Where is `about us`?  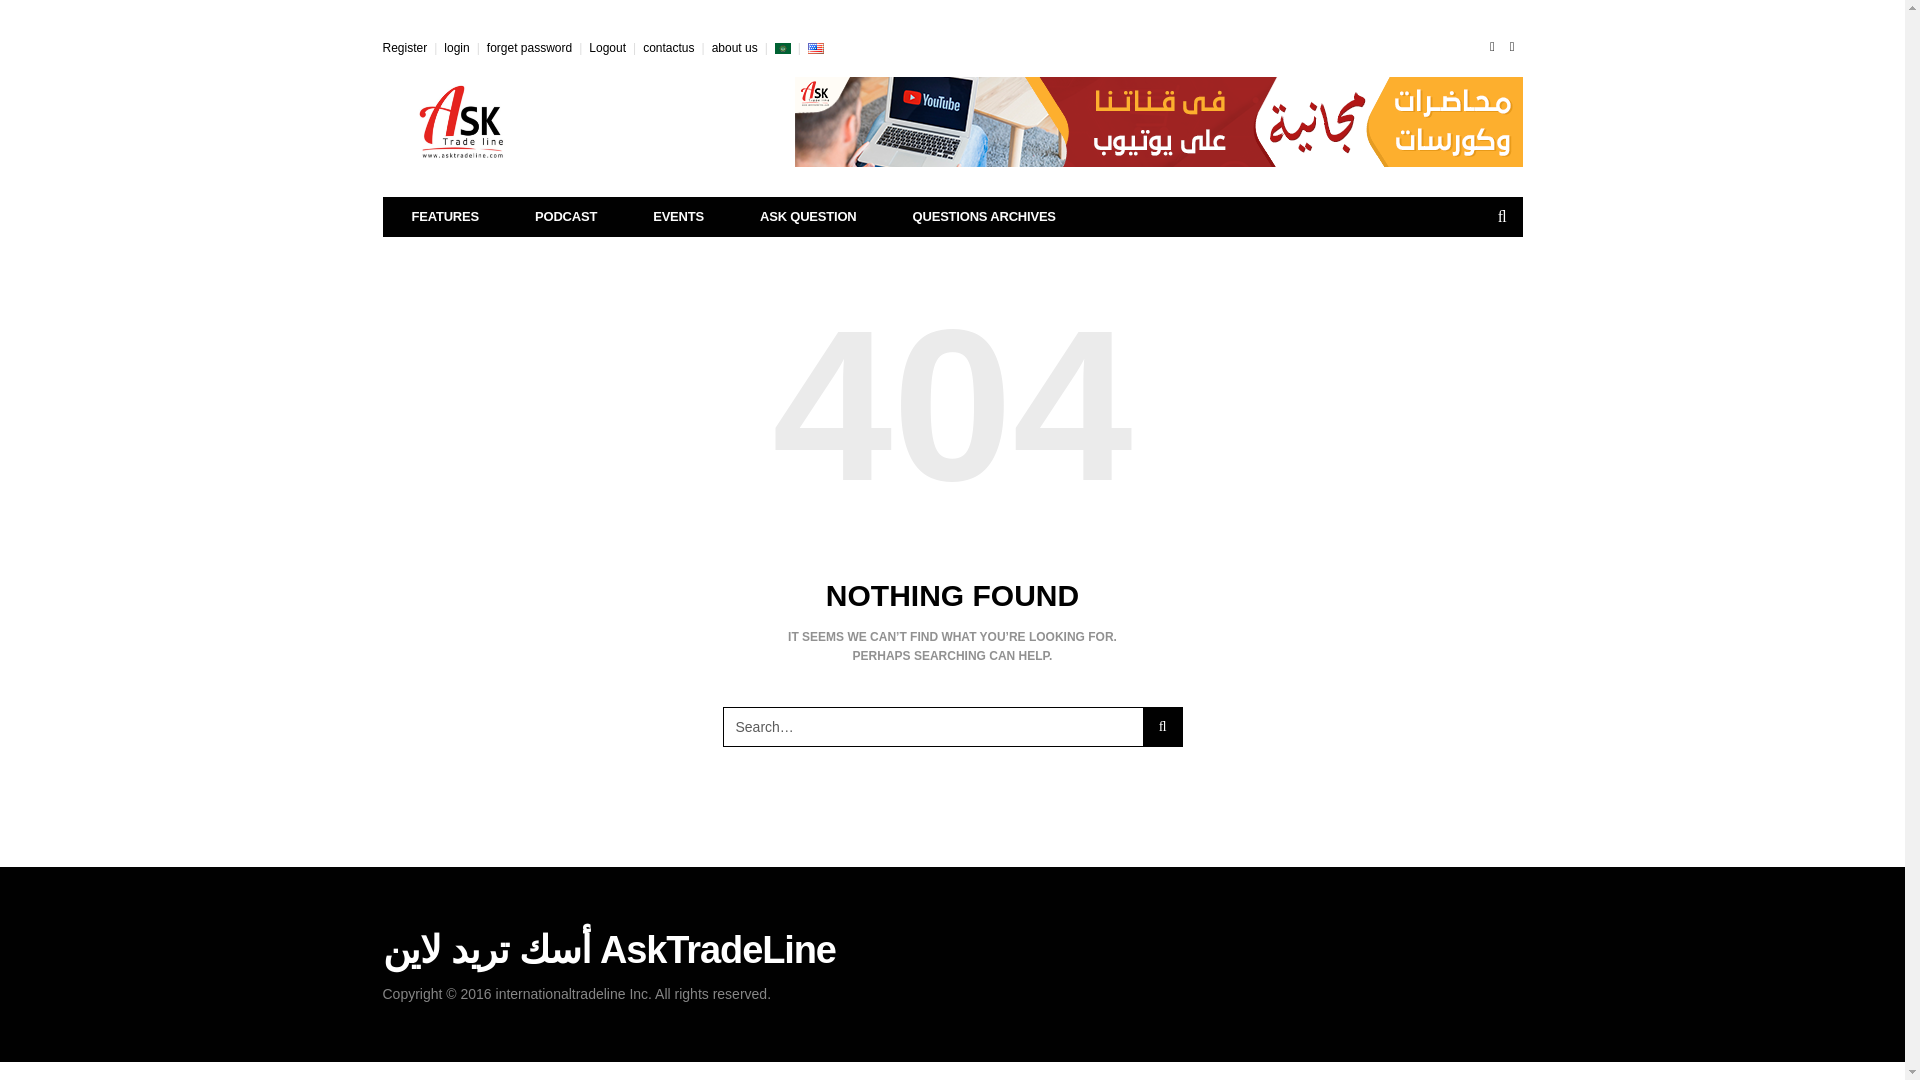
about us is located at coordinates (735, 48).